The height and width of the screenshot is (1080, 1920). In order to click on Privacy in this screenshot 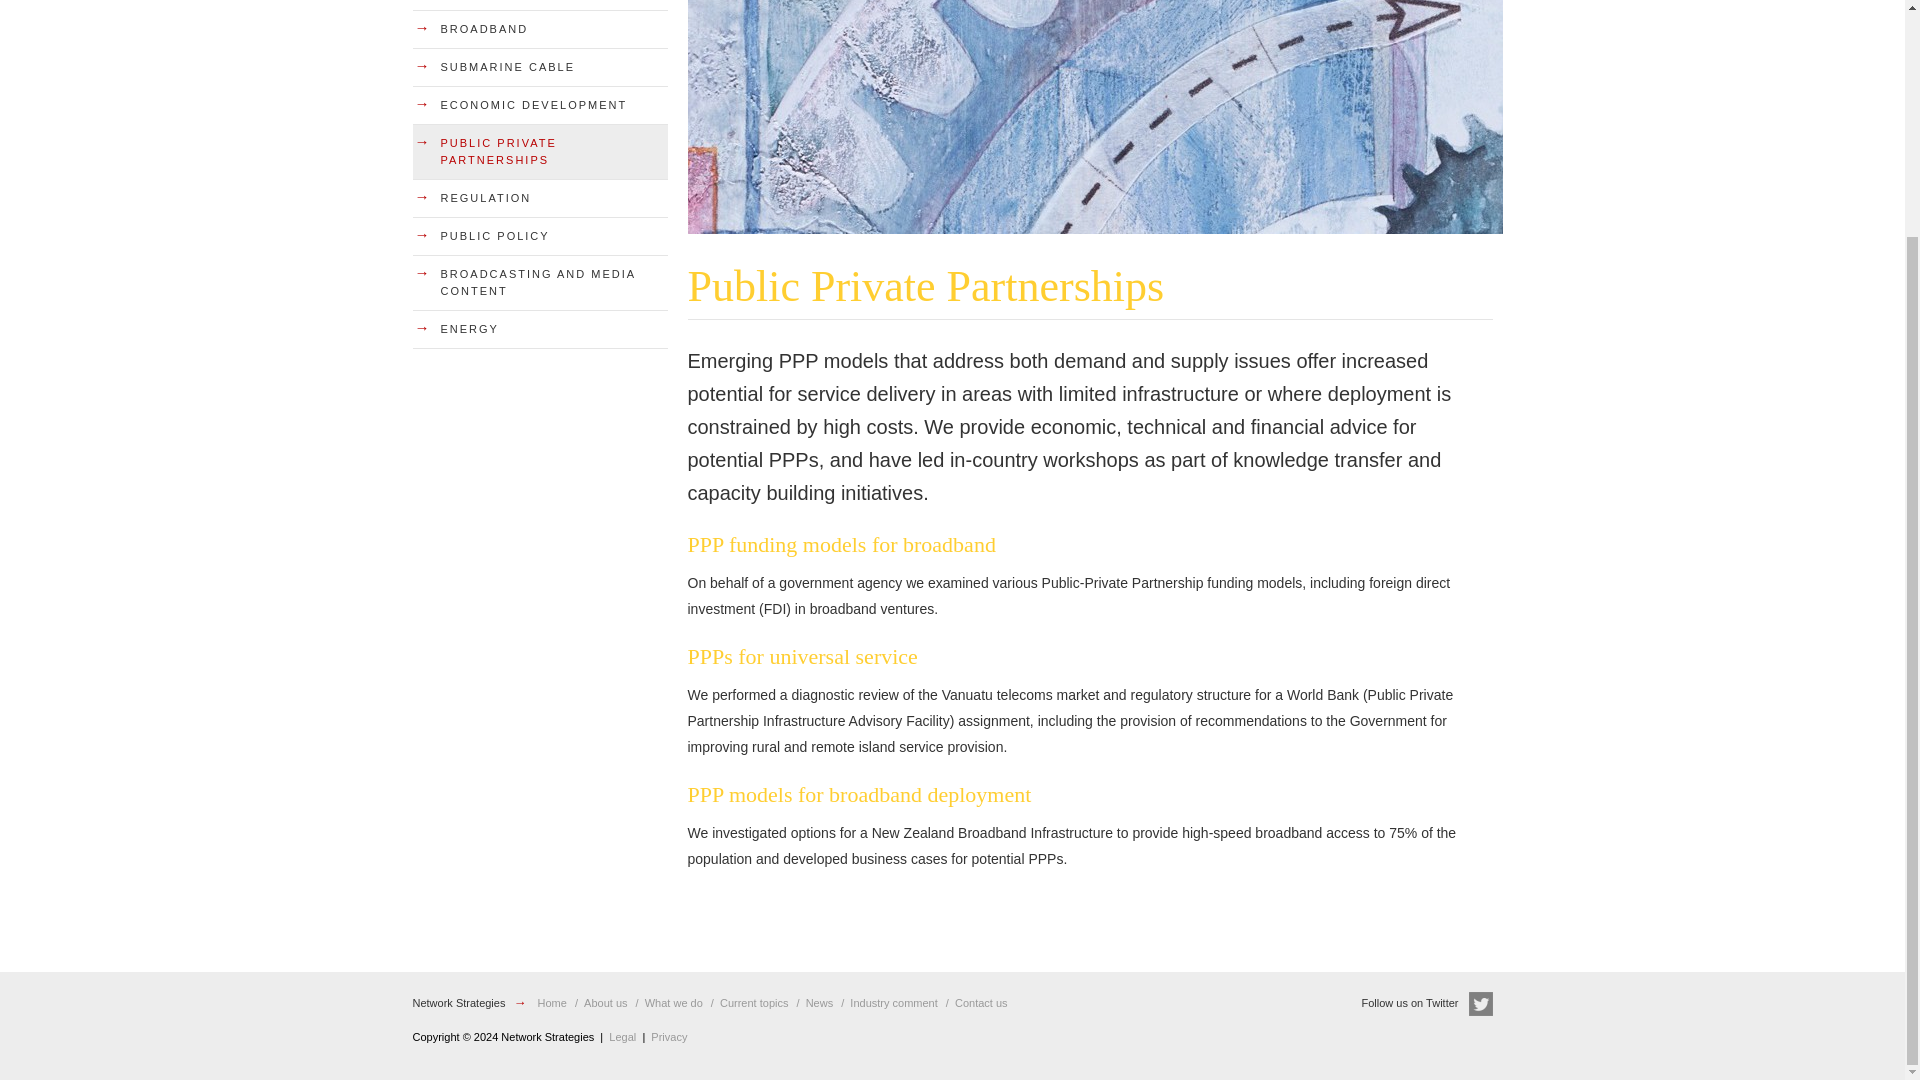, I will do `click(668, 1037)`.